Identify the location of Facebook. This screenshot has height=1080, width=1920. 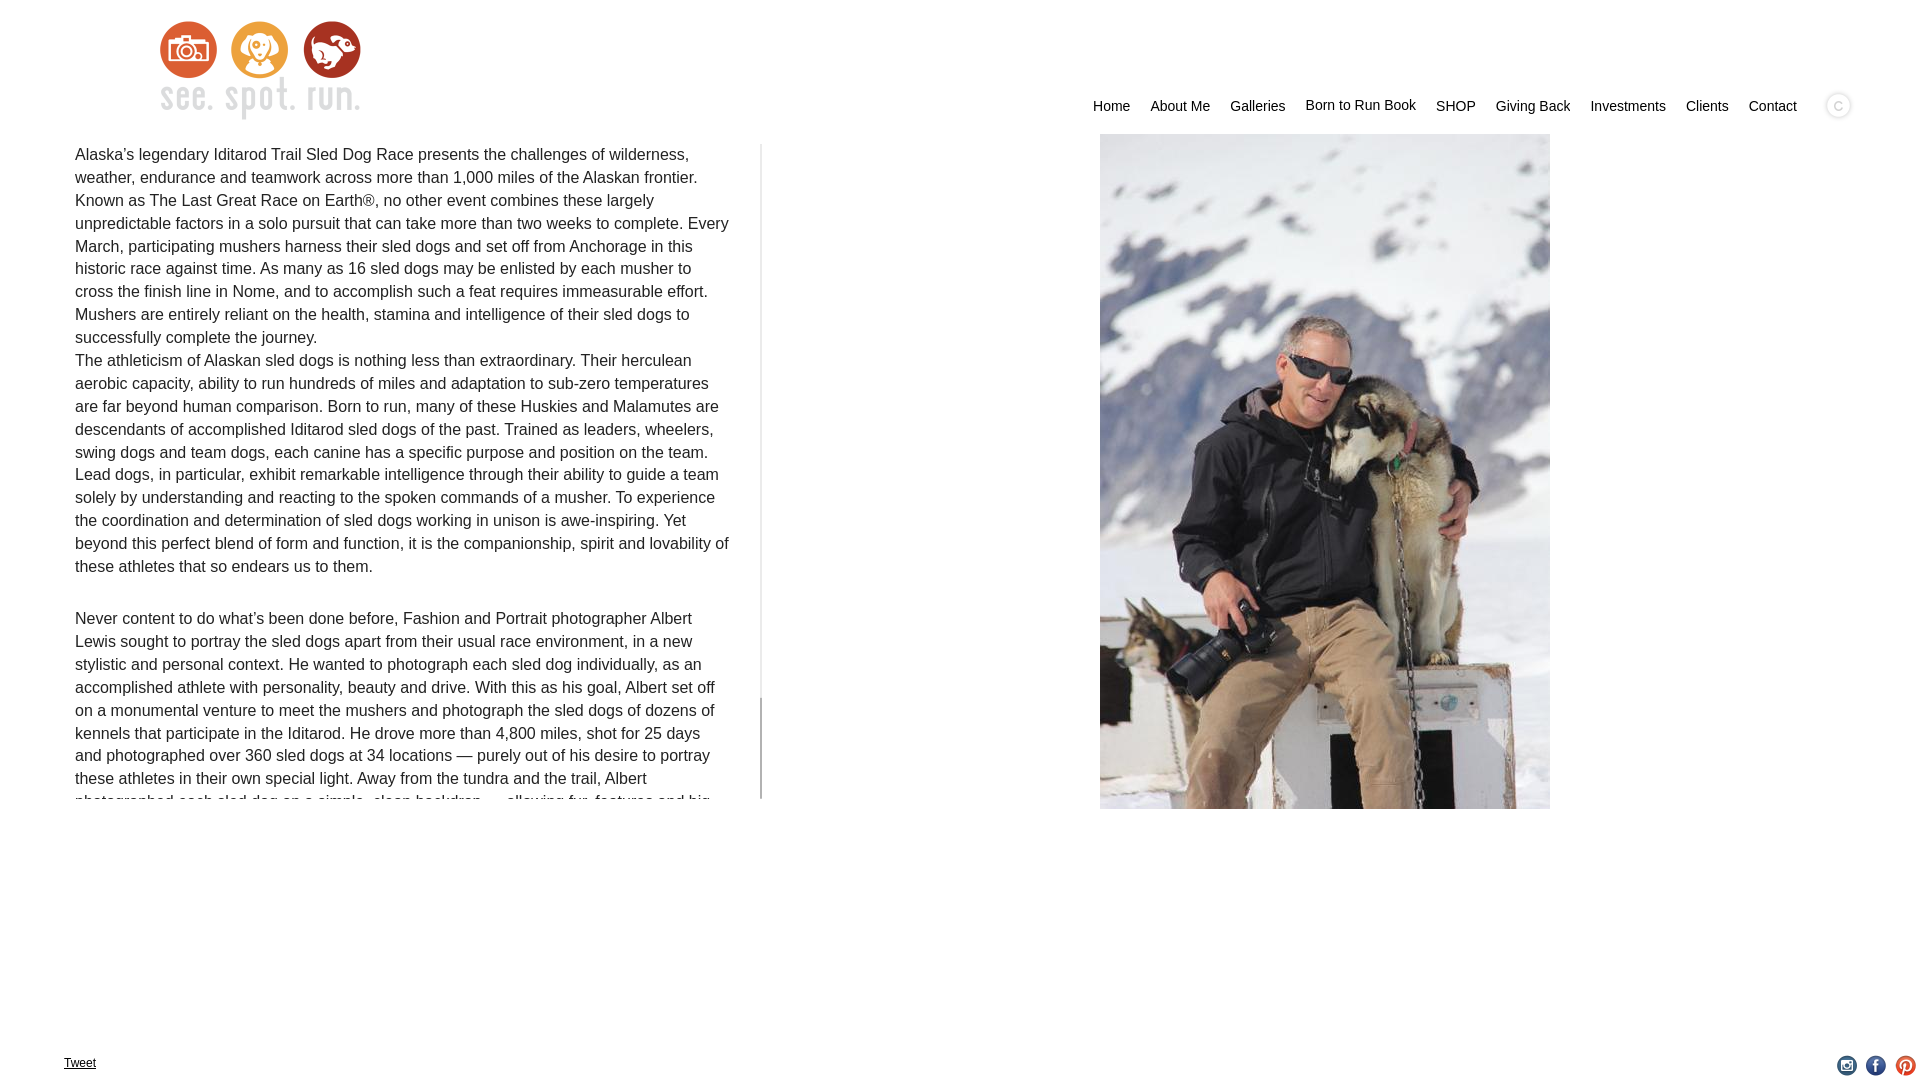
(80, 1063).